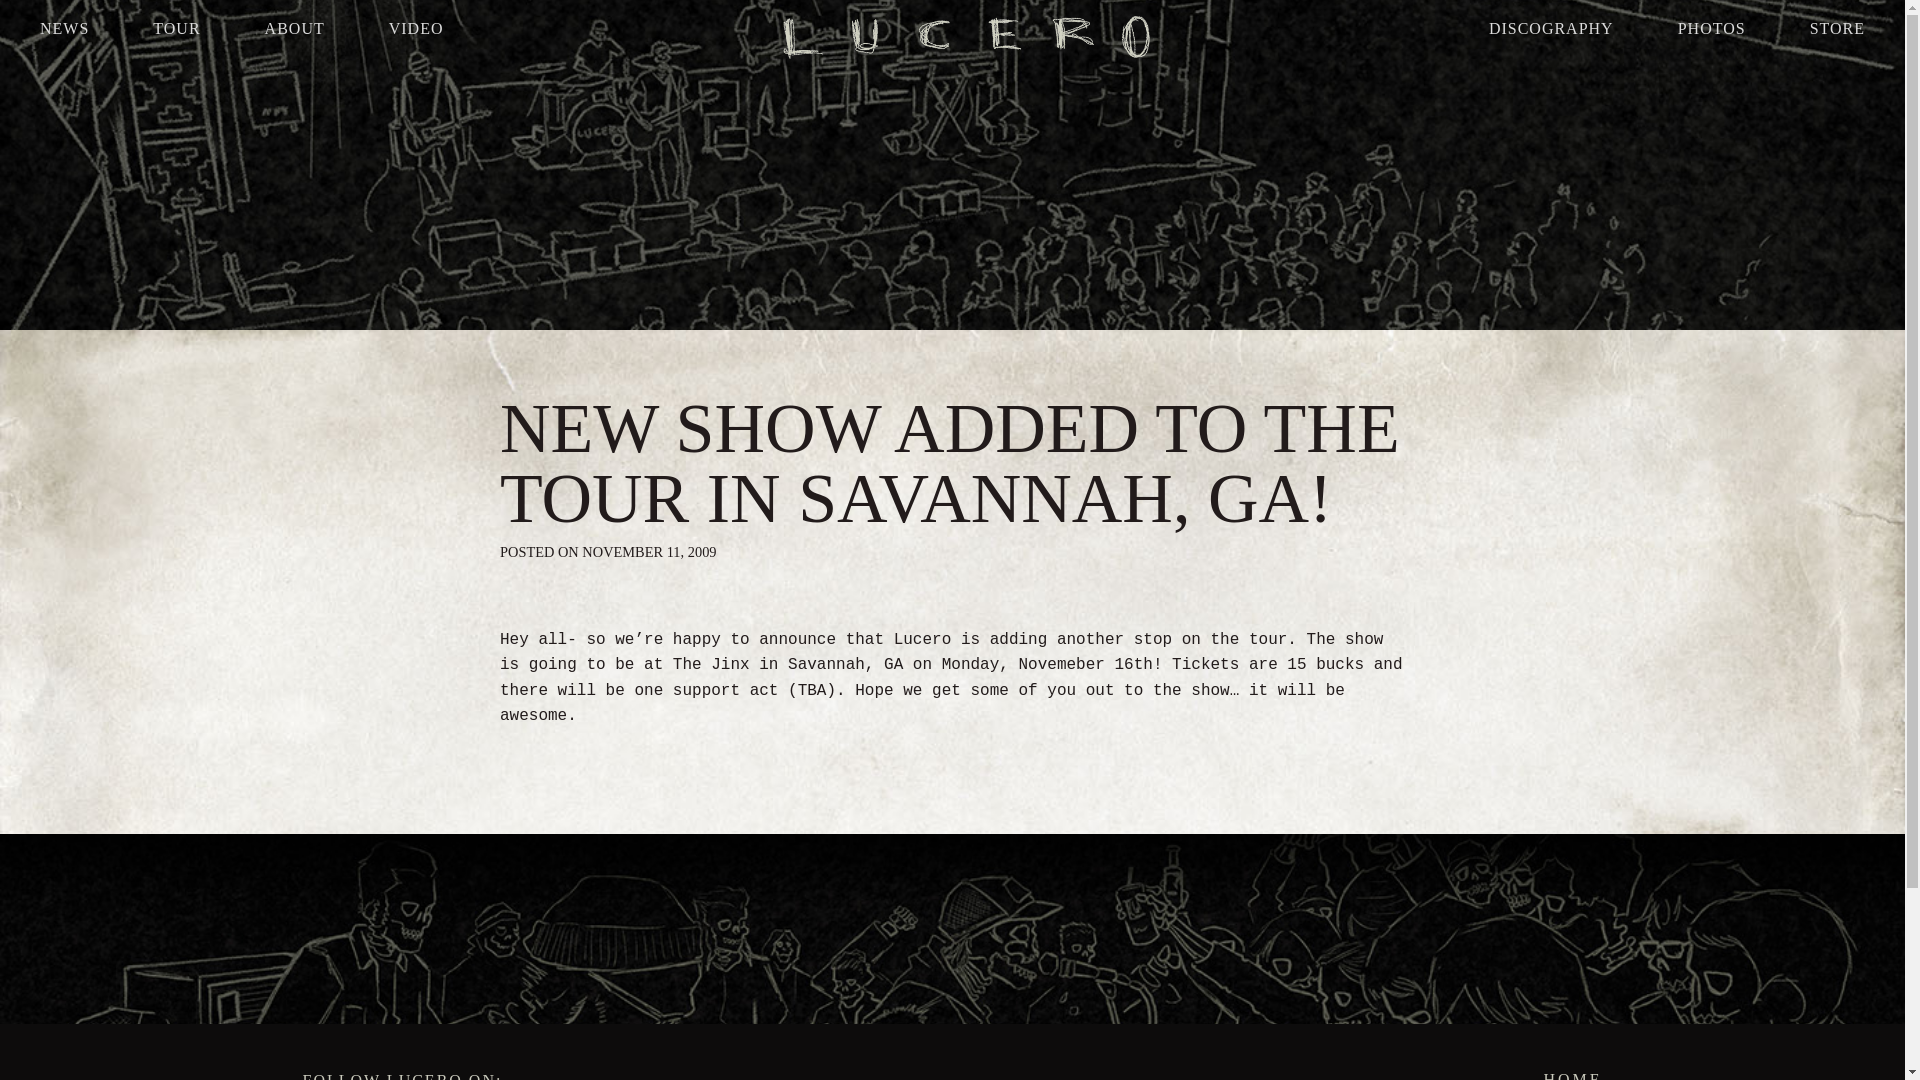 The image size is (1920, 1080). What do you see at coordinates (1285, 1076) in the screenshot?
I see `HOME` at bounding box center [1285, 1076].